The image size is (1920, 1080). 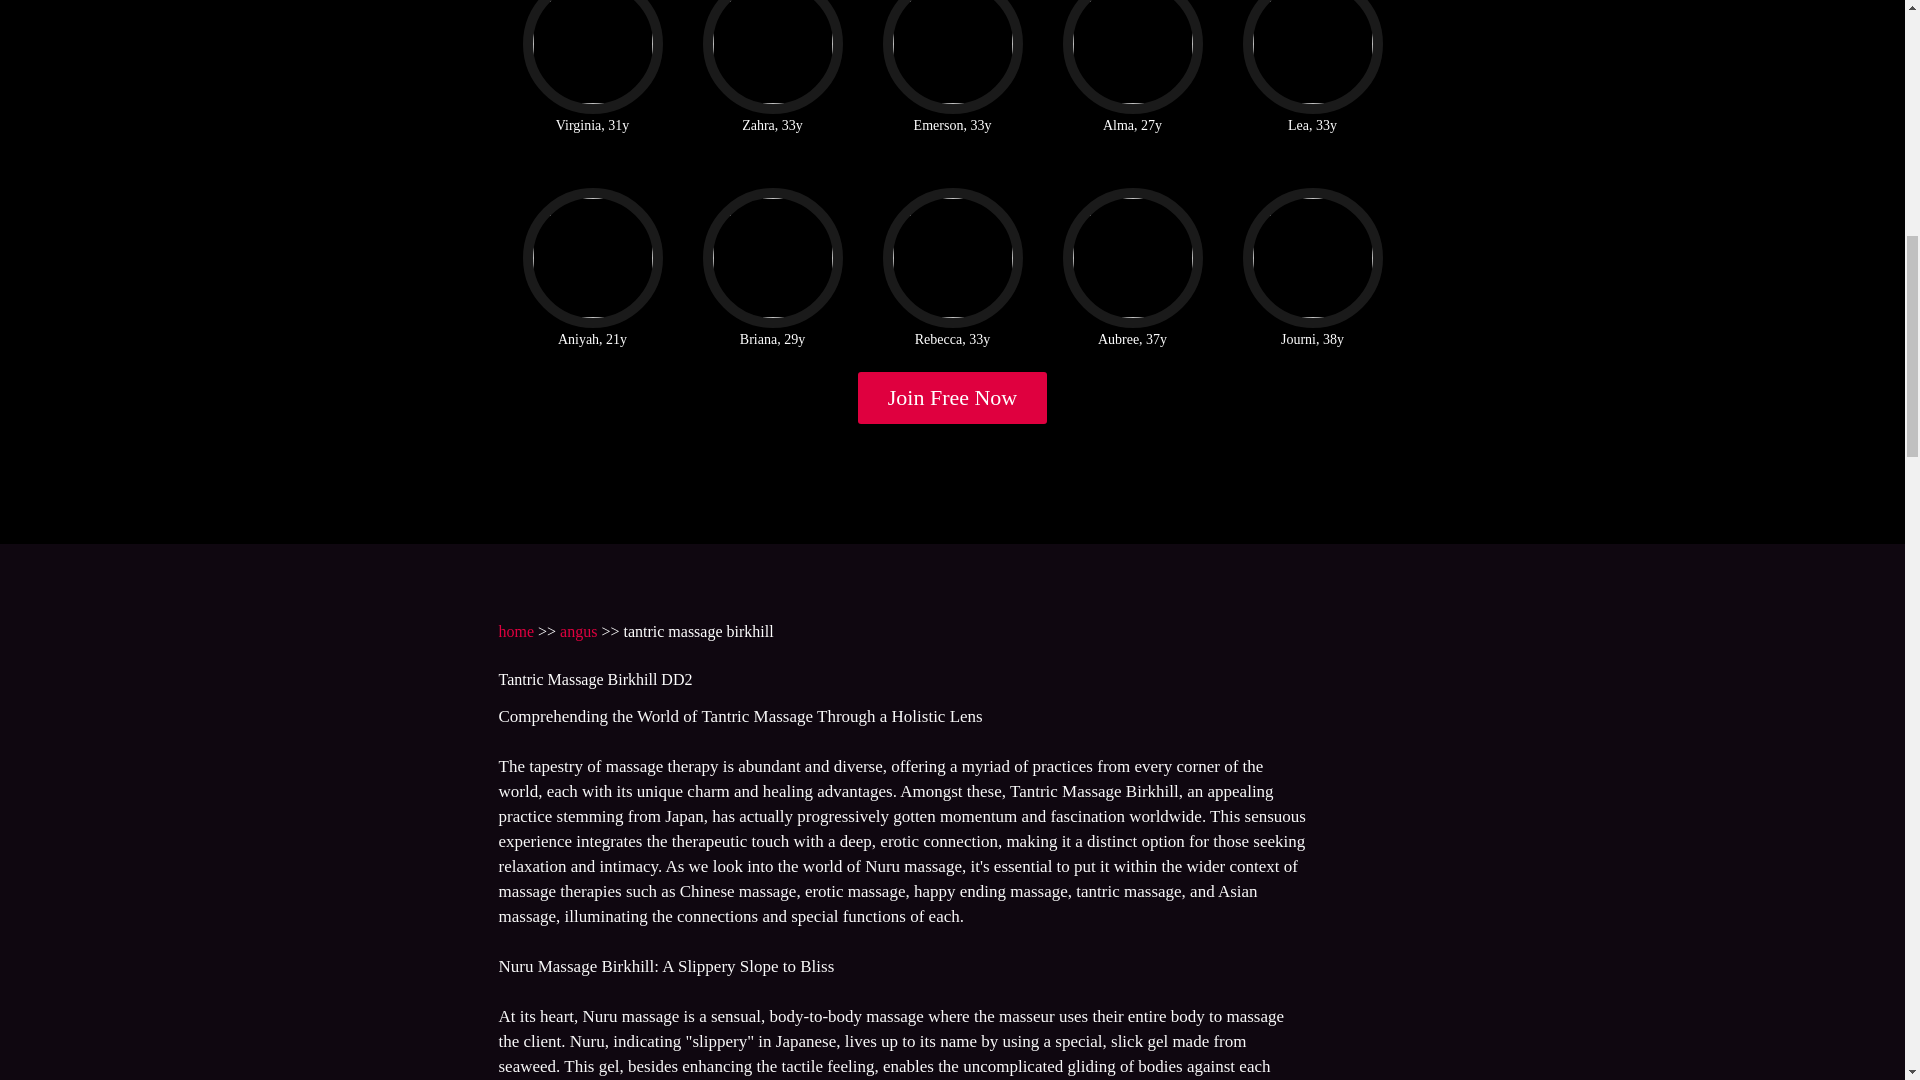 What do you see at coordinates (953, 398) in the screenshot?
I see `Join Free Now` at bounding box center [953, 398].